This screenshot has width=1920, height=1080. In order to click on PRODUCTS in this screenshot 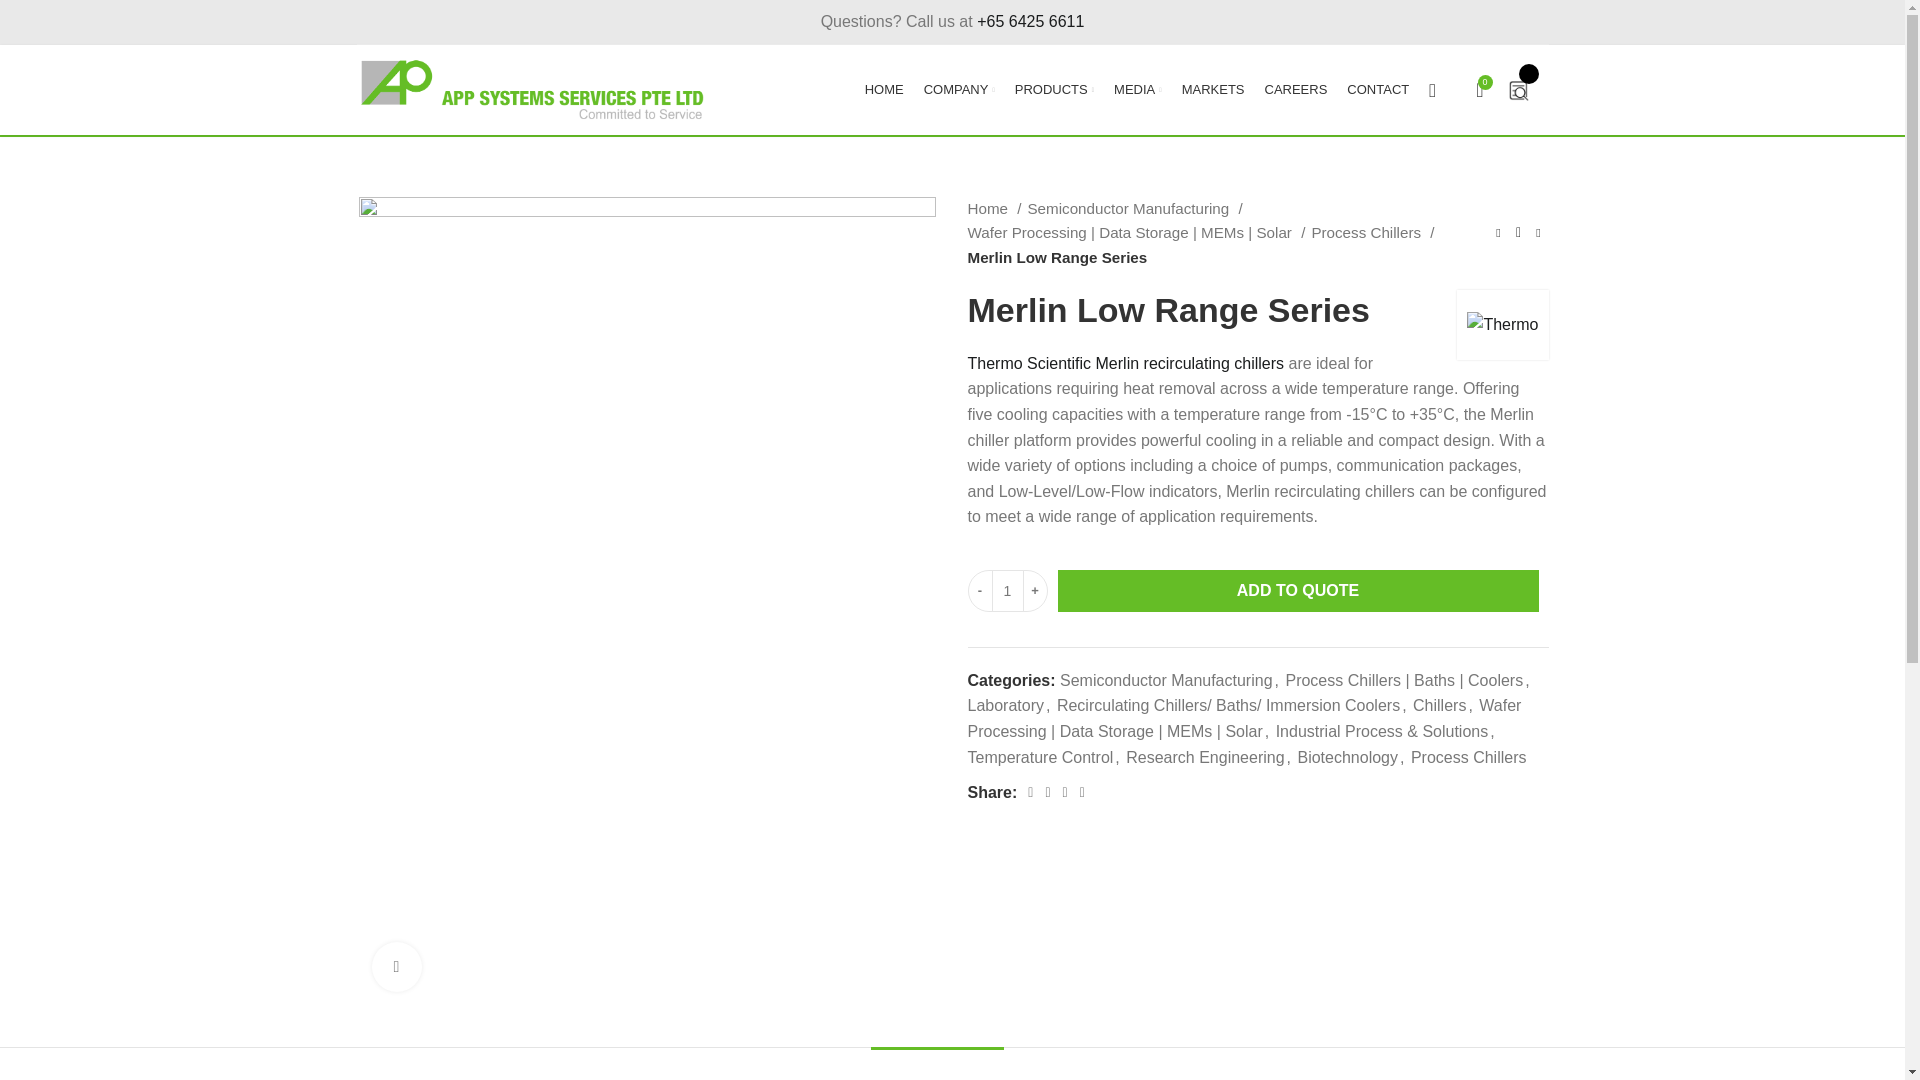, I will do `click(1054, 90)`.